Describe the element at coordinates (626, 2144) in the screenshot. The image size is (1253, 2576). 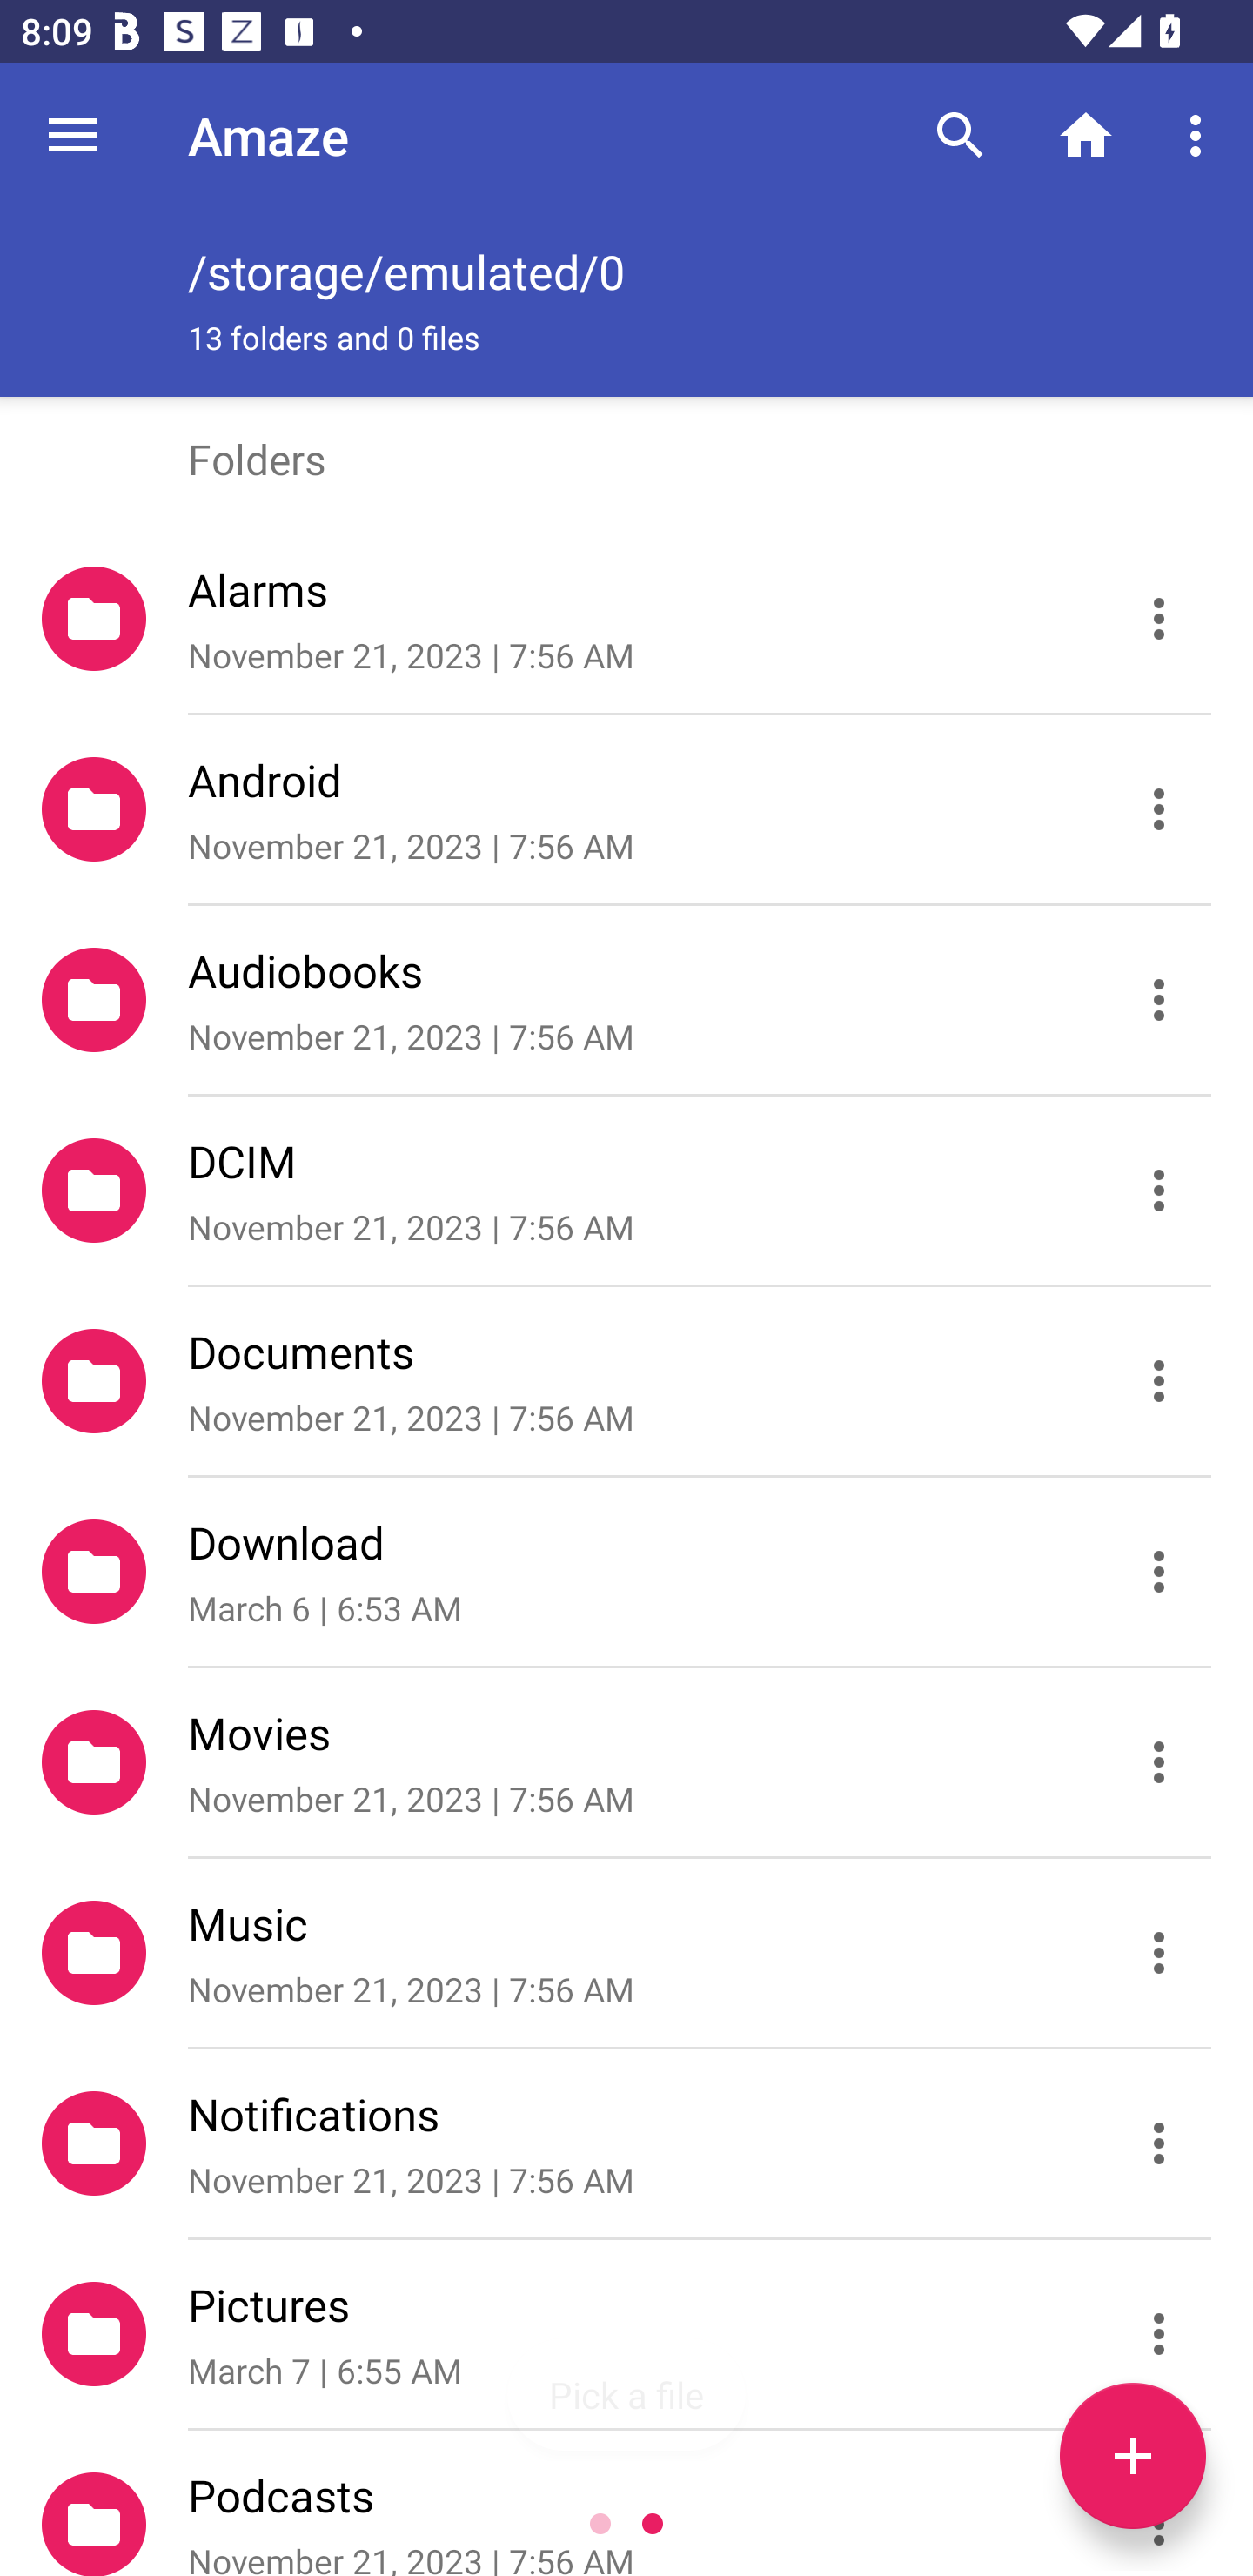
I see `Notifications November 21, 2023 | 7:56 AM` at that location.